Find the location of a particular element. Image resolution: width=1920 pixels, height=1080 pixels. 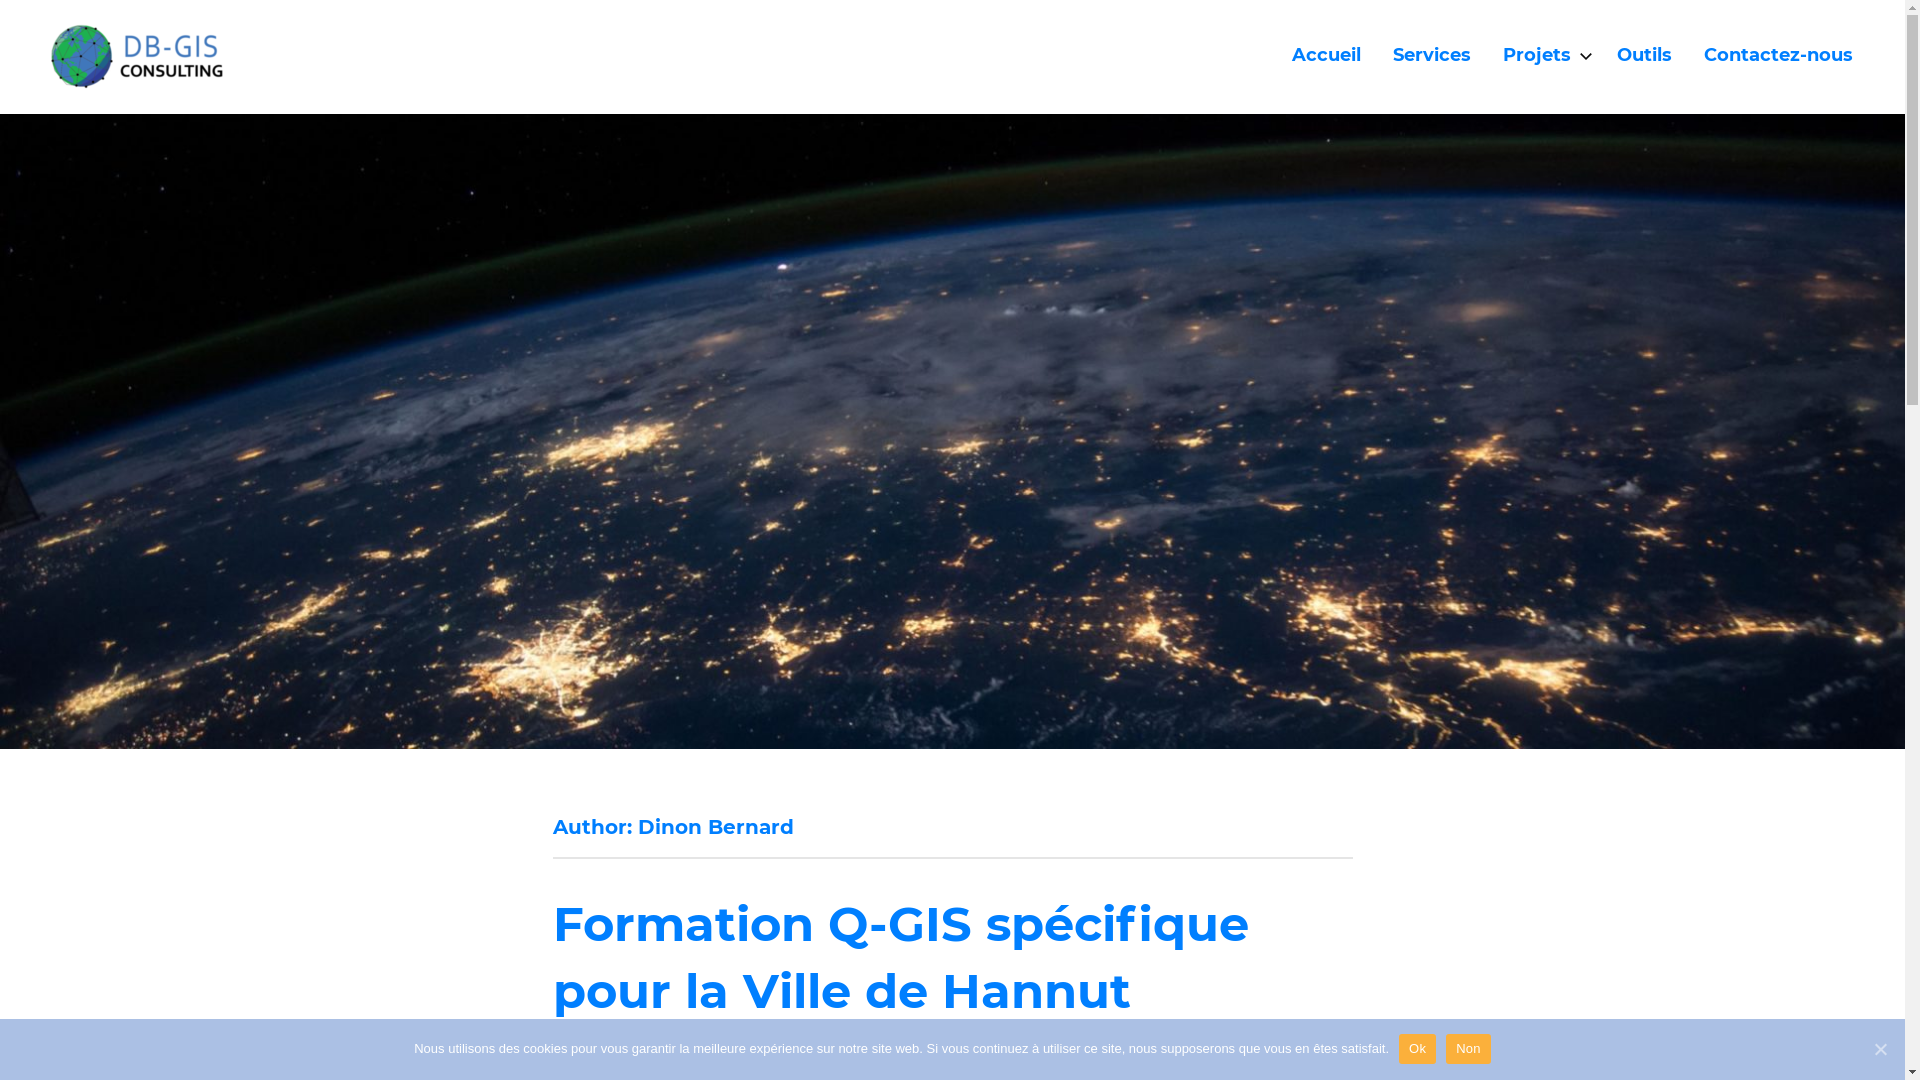

Outils is located at coordinates (1644, 57).